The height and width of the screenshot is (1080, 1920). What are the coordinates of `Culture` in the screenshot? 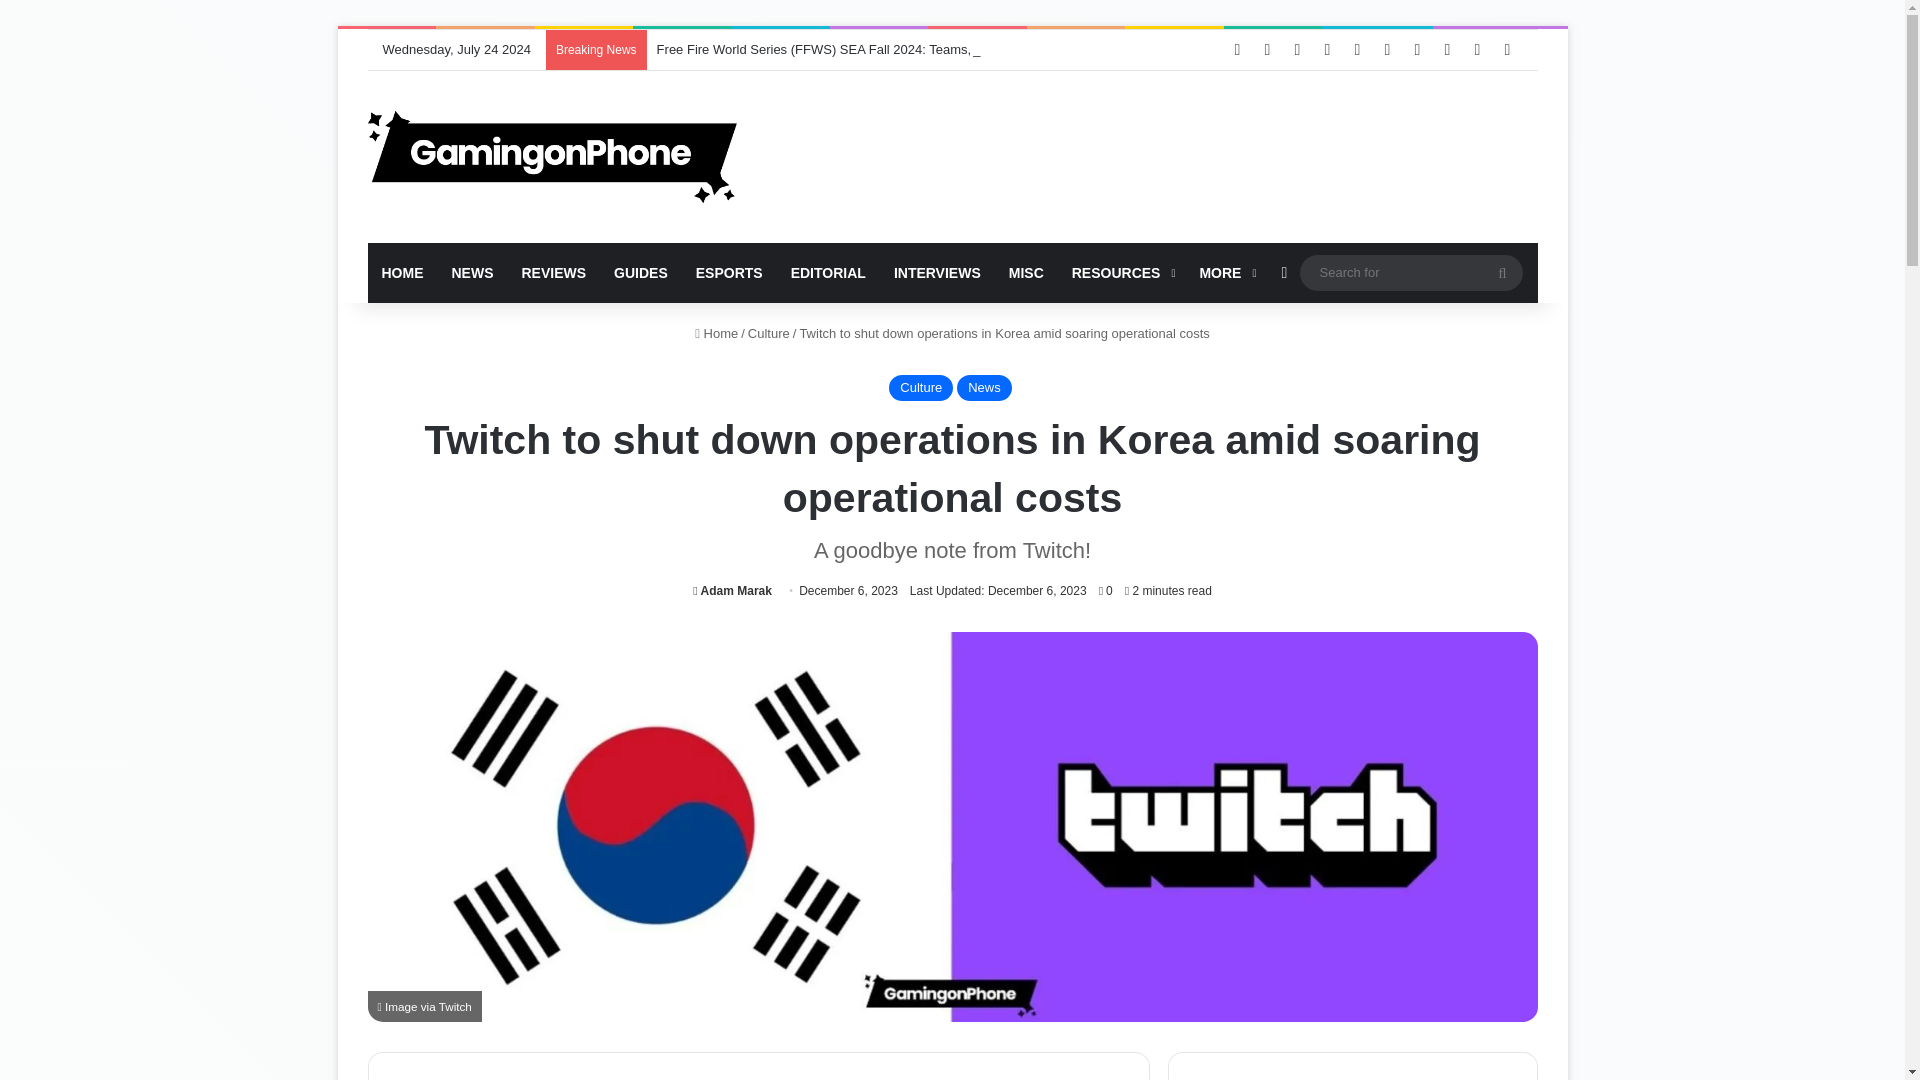 It's located at (768, 334).